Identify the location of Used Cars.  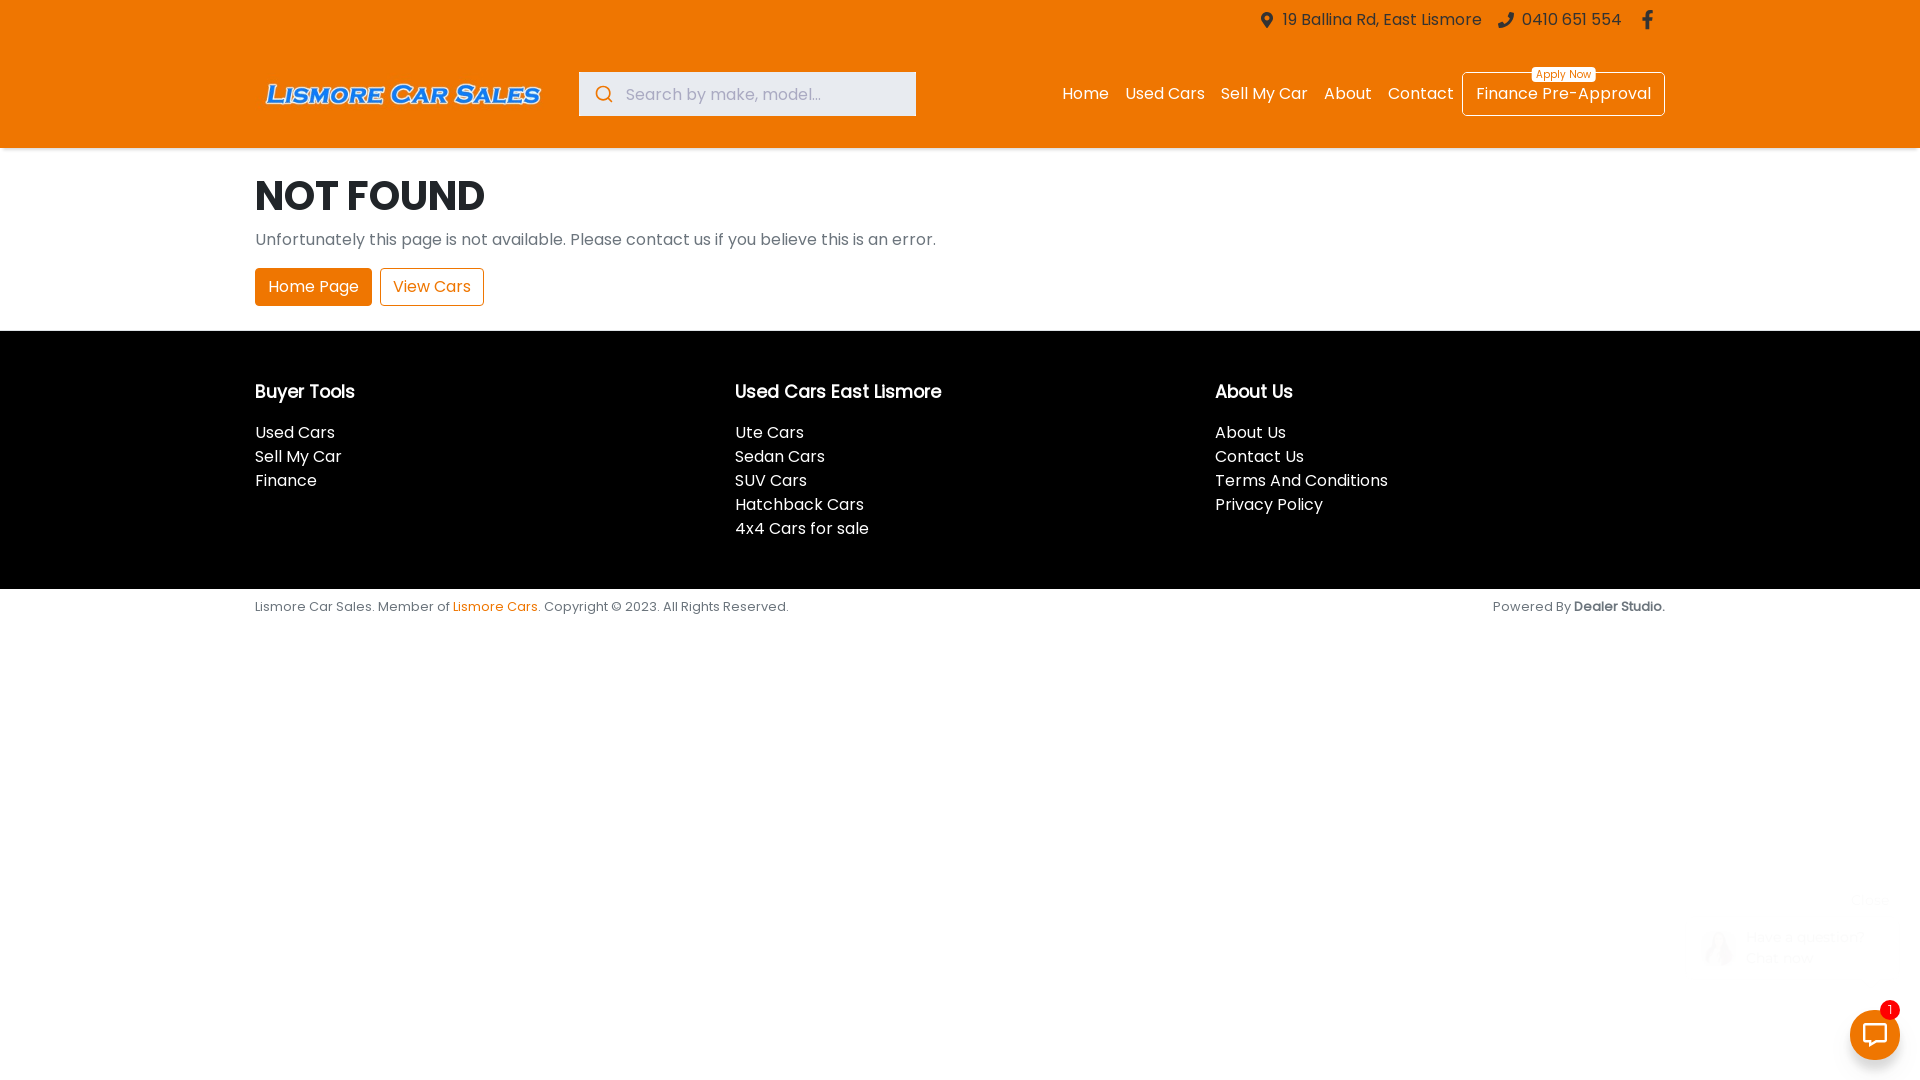
(1165, 94).